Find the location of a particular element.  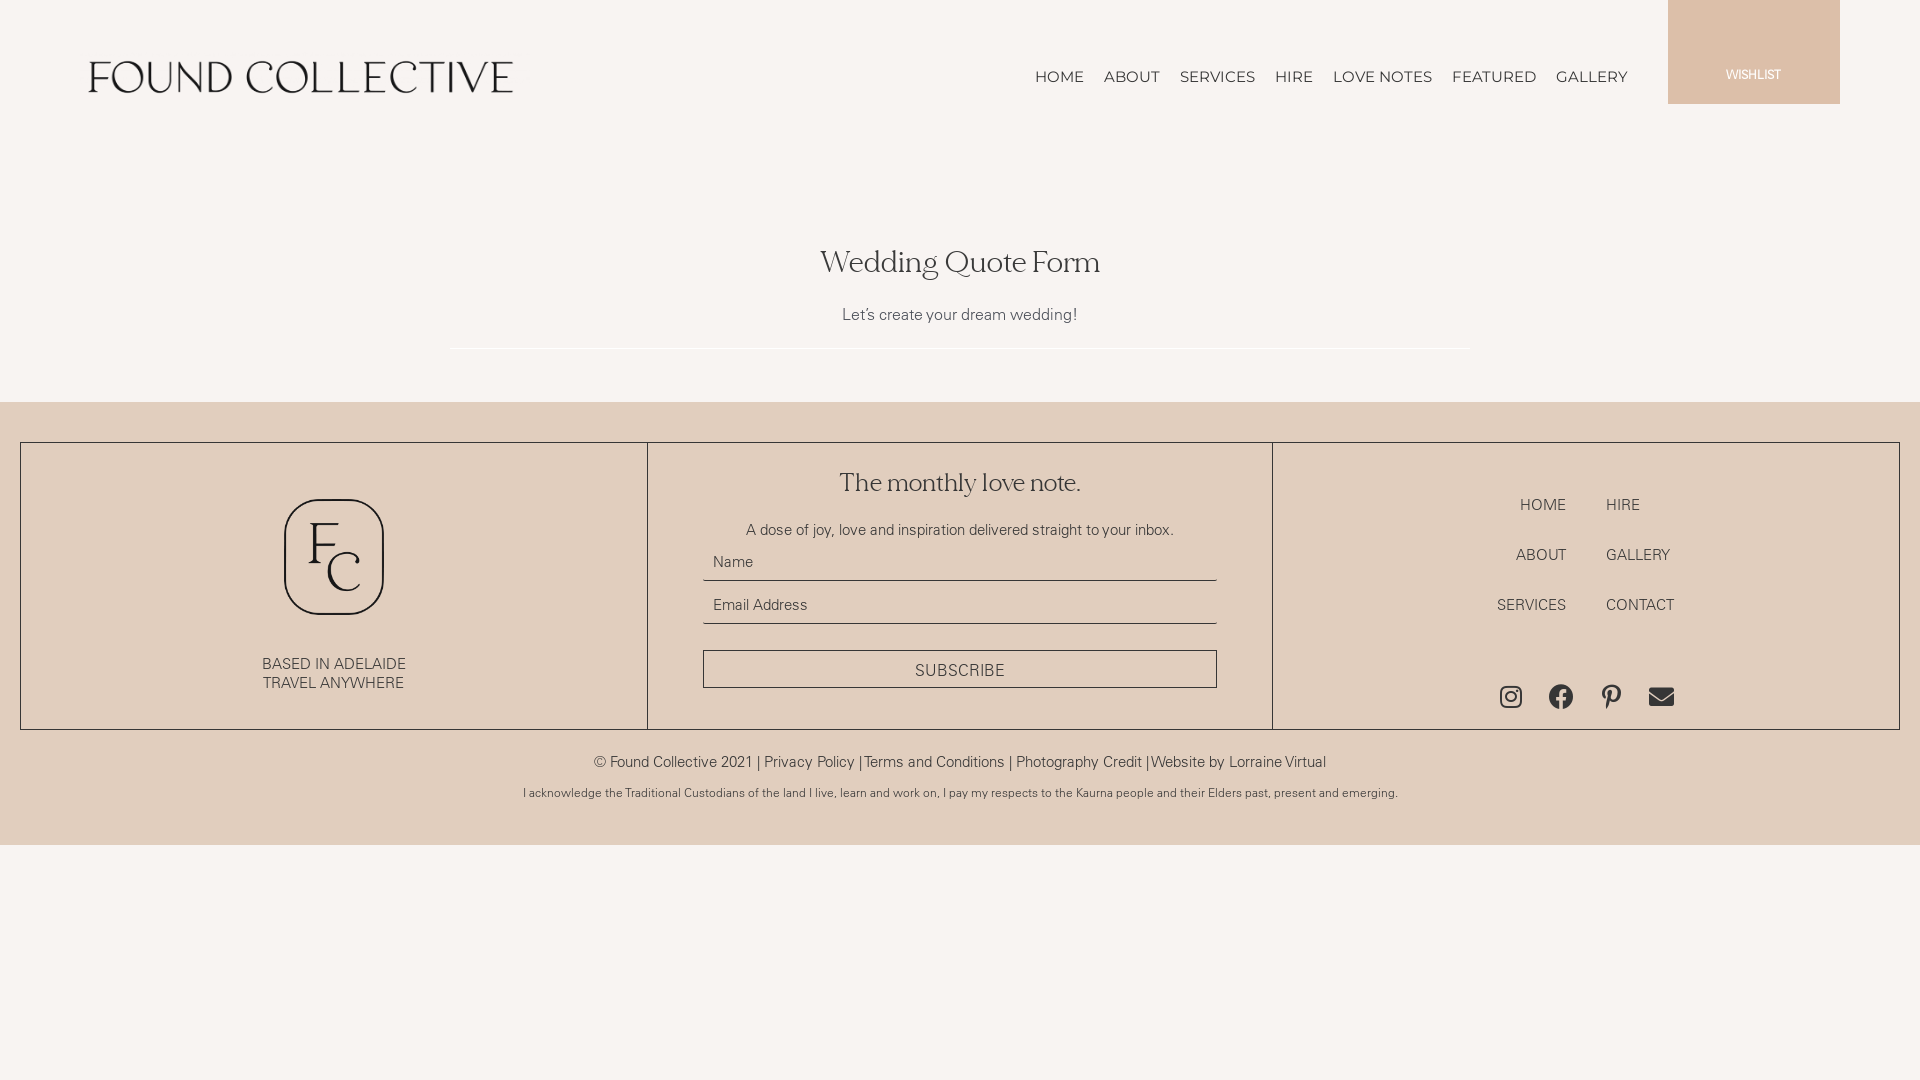

Email is located at coordinates (1662, 696).